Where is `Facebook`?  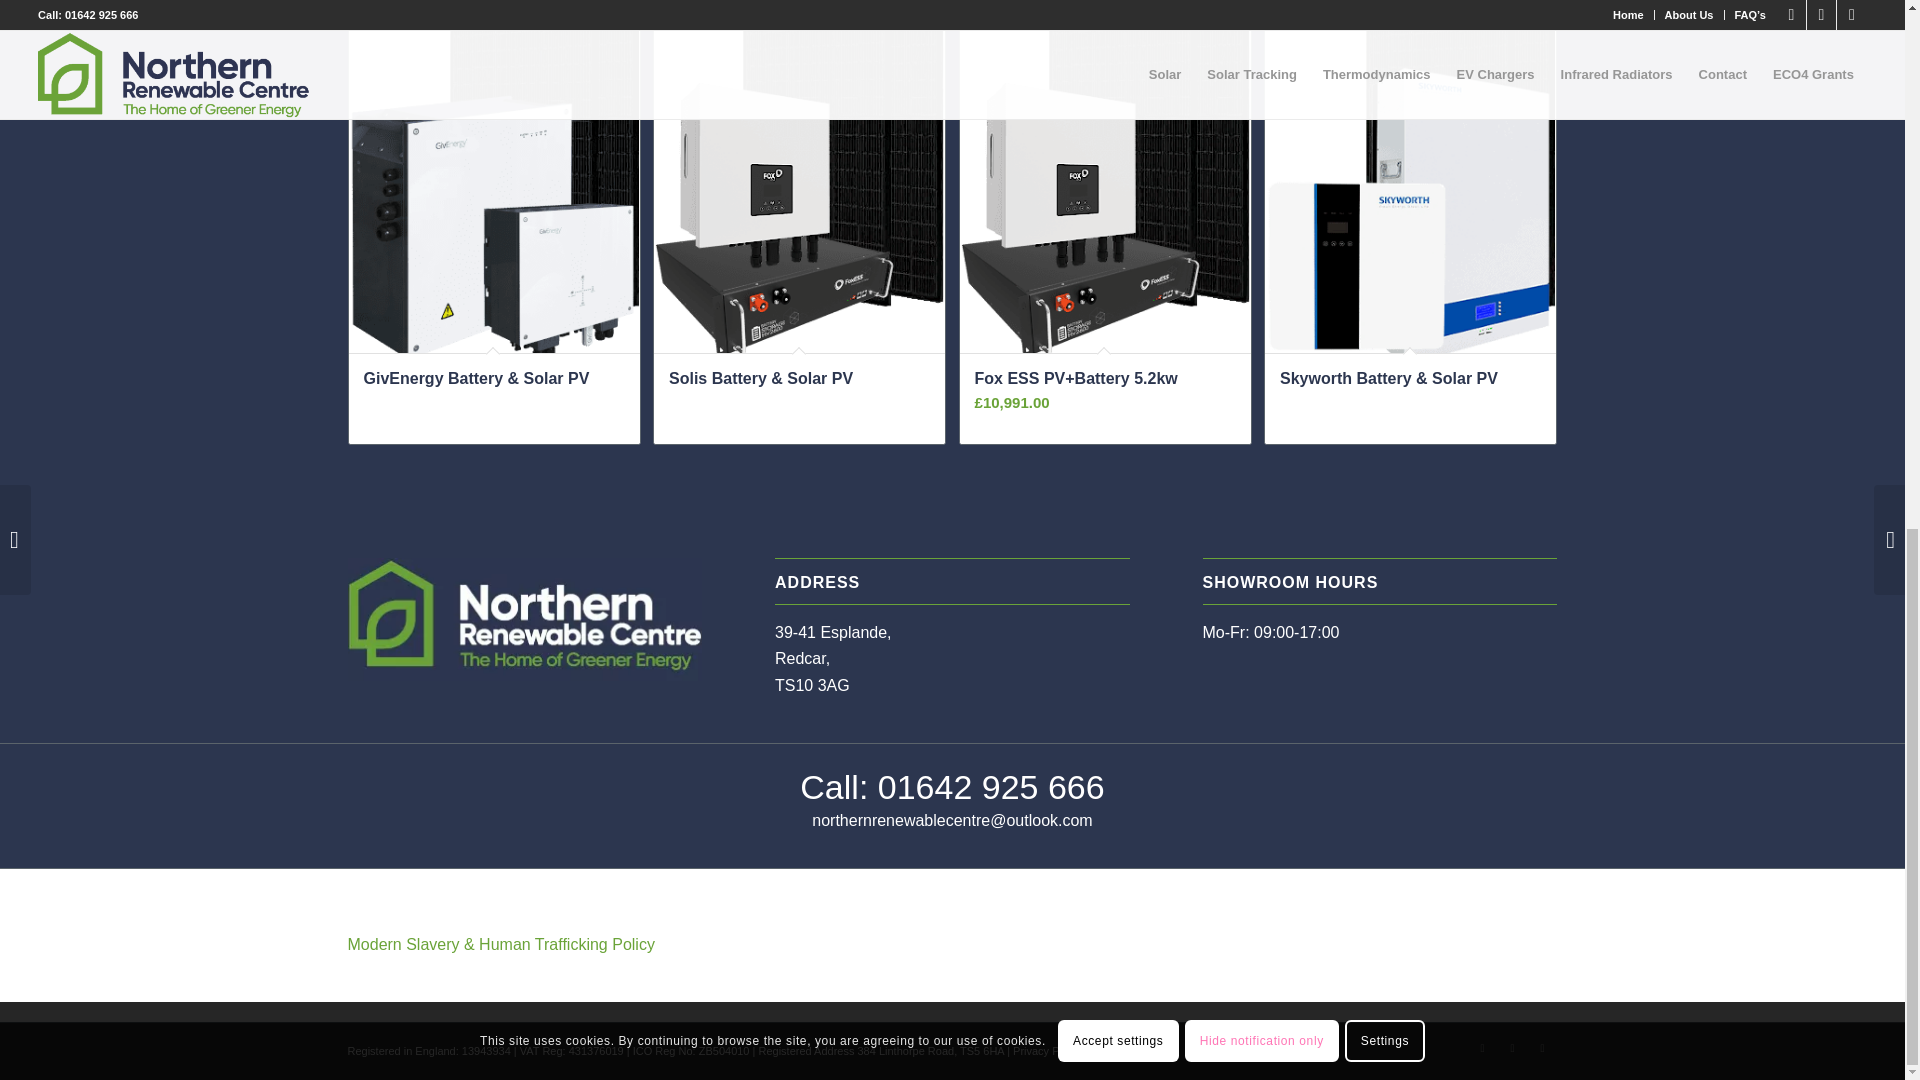 Facebook is located at coordinates (1482, 1047).